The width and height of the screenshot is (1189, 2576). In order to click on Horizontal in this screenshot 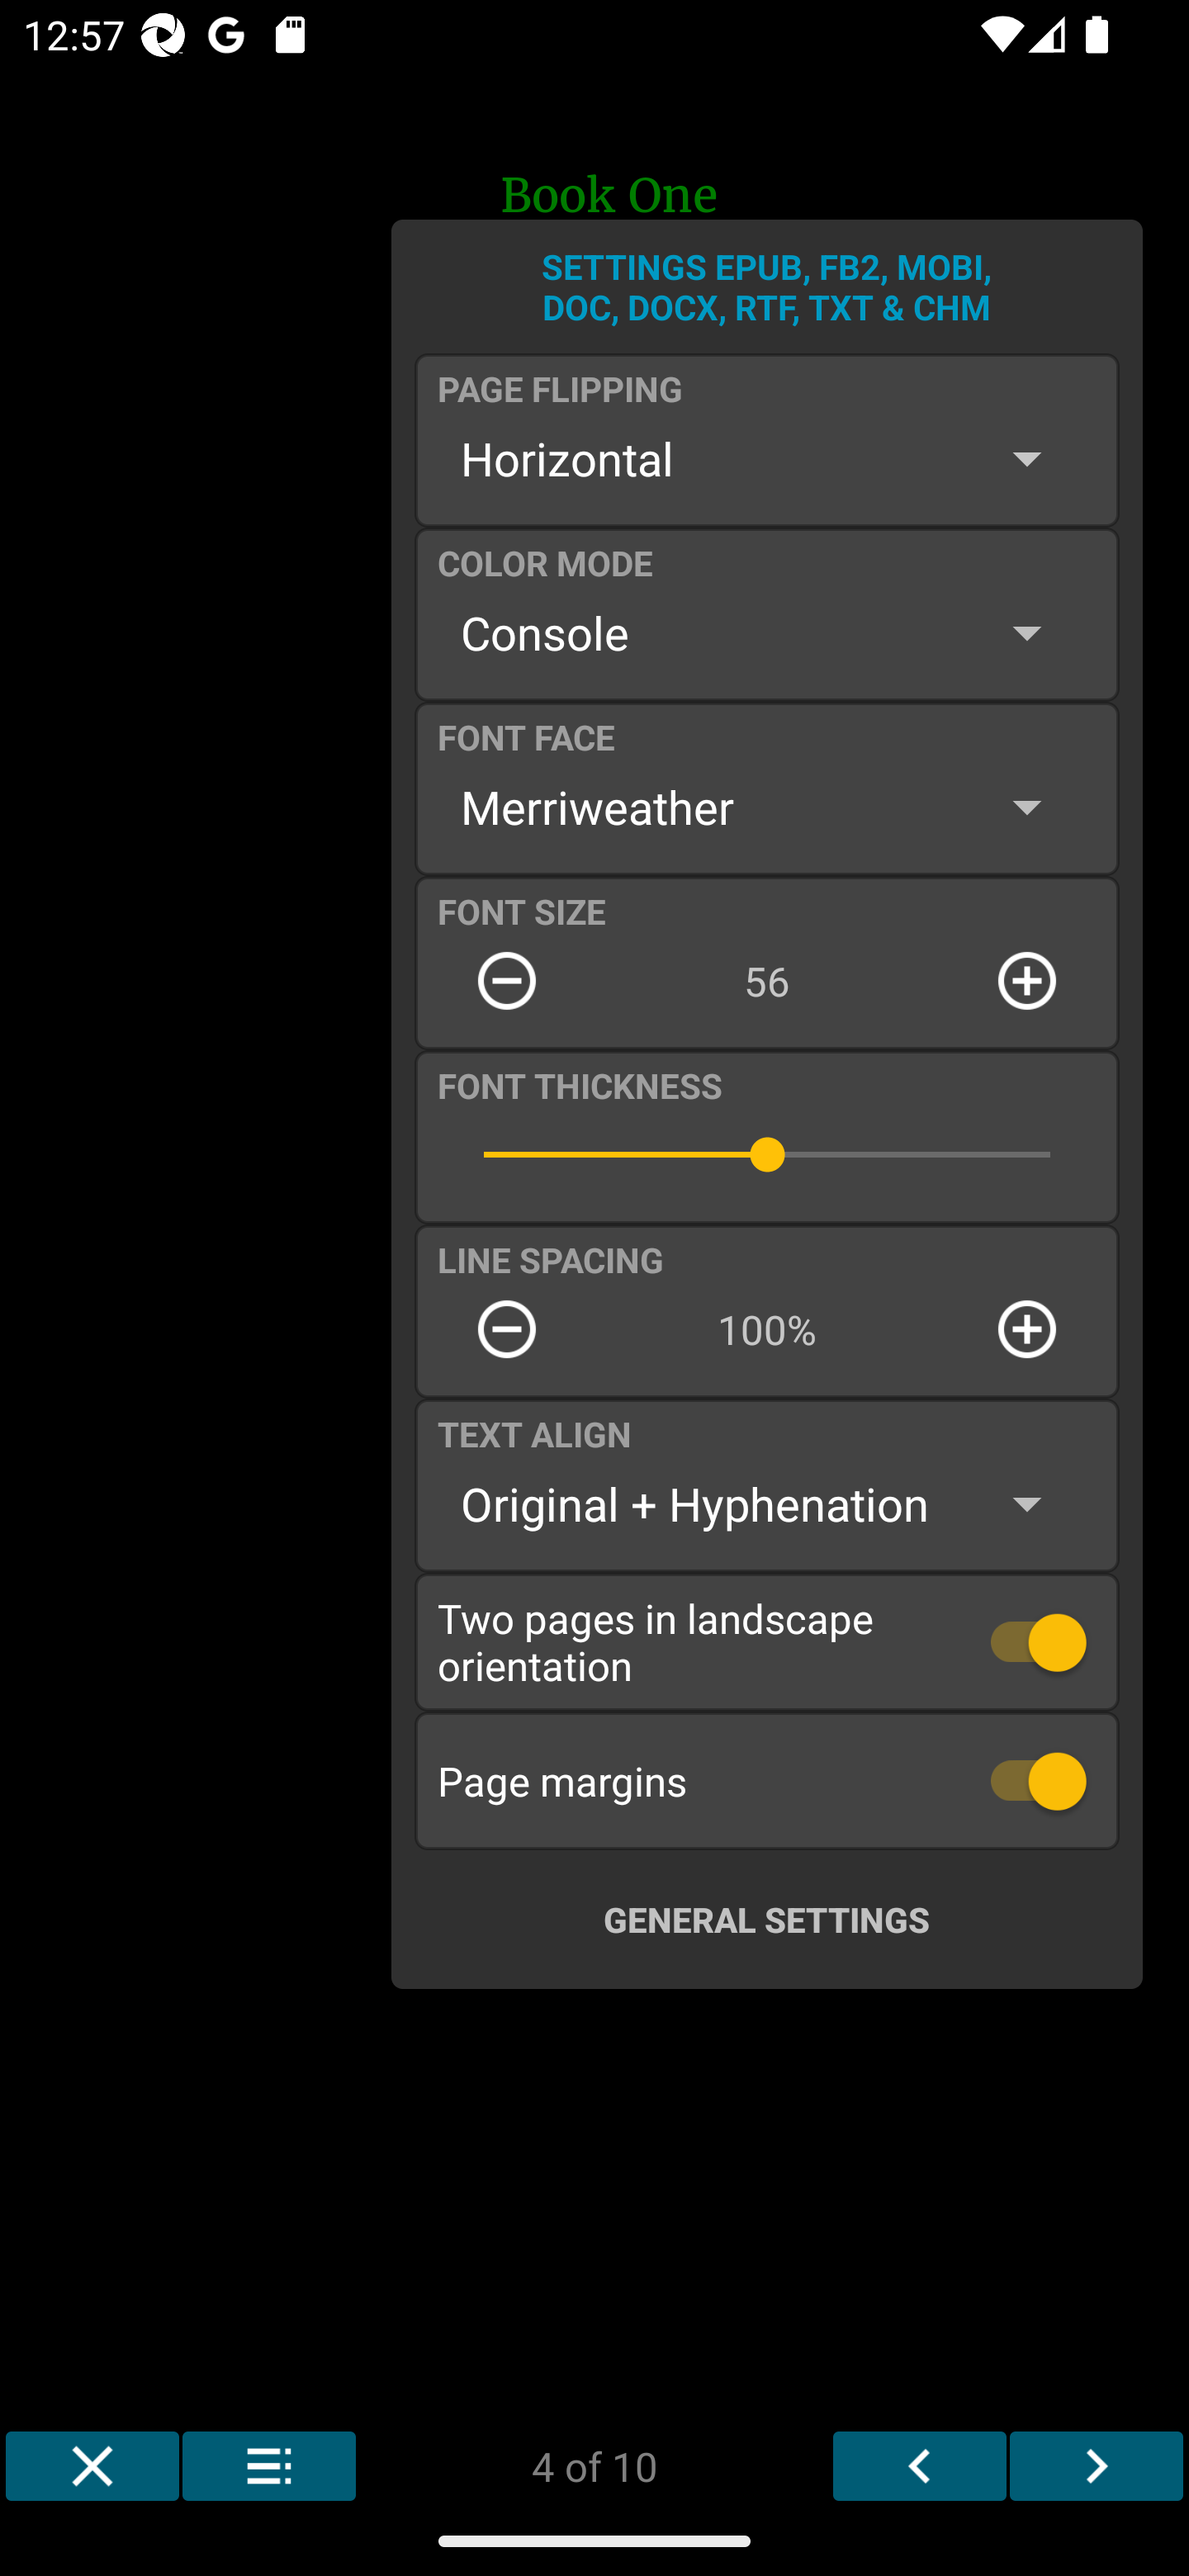, I will do `click(766, 458)`.